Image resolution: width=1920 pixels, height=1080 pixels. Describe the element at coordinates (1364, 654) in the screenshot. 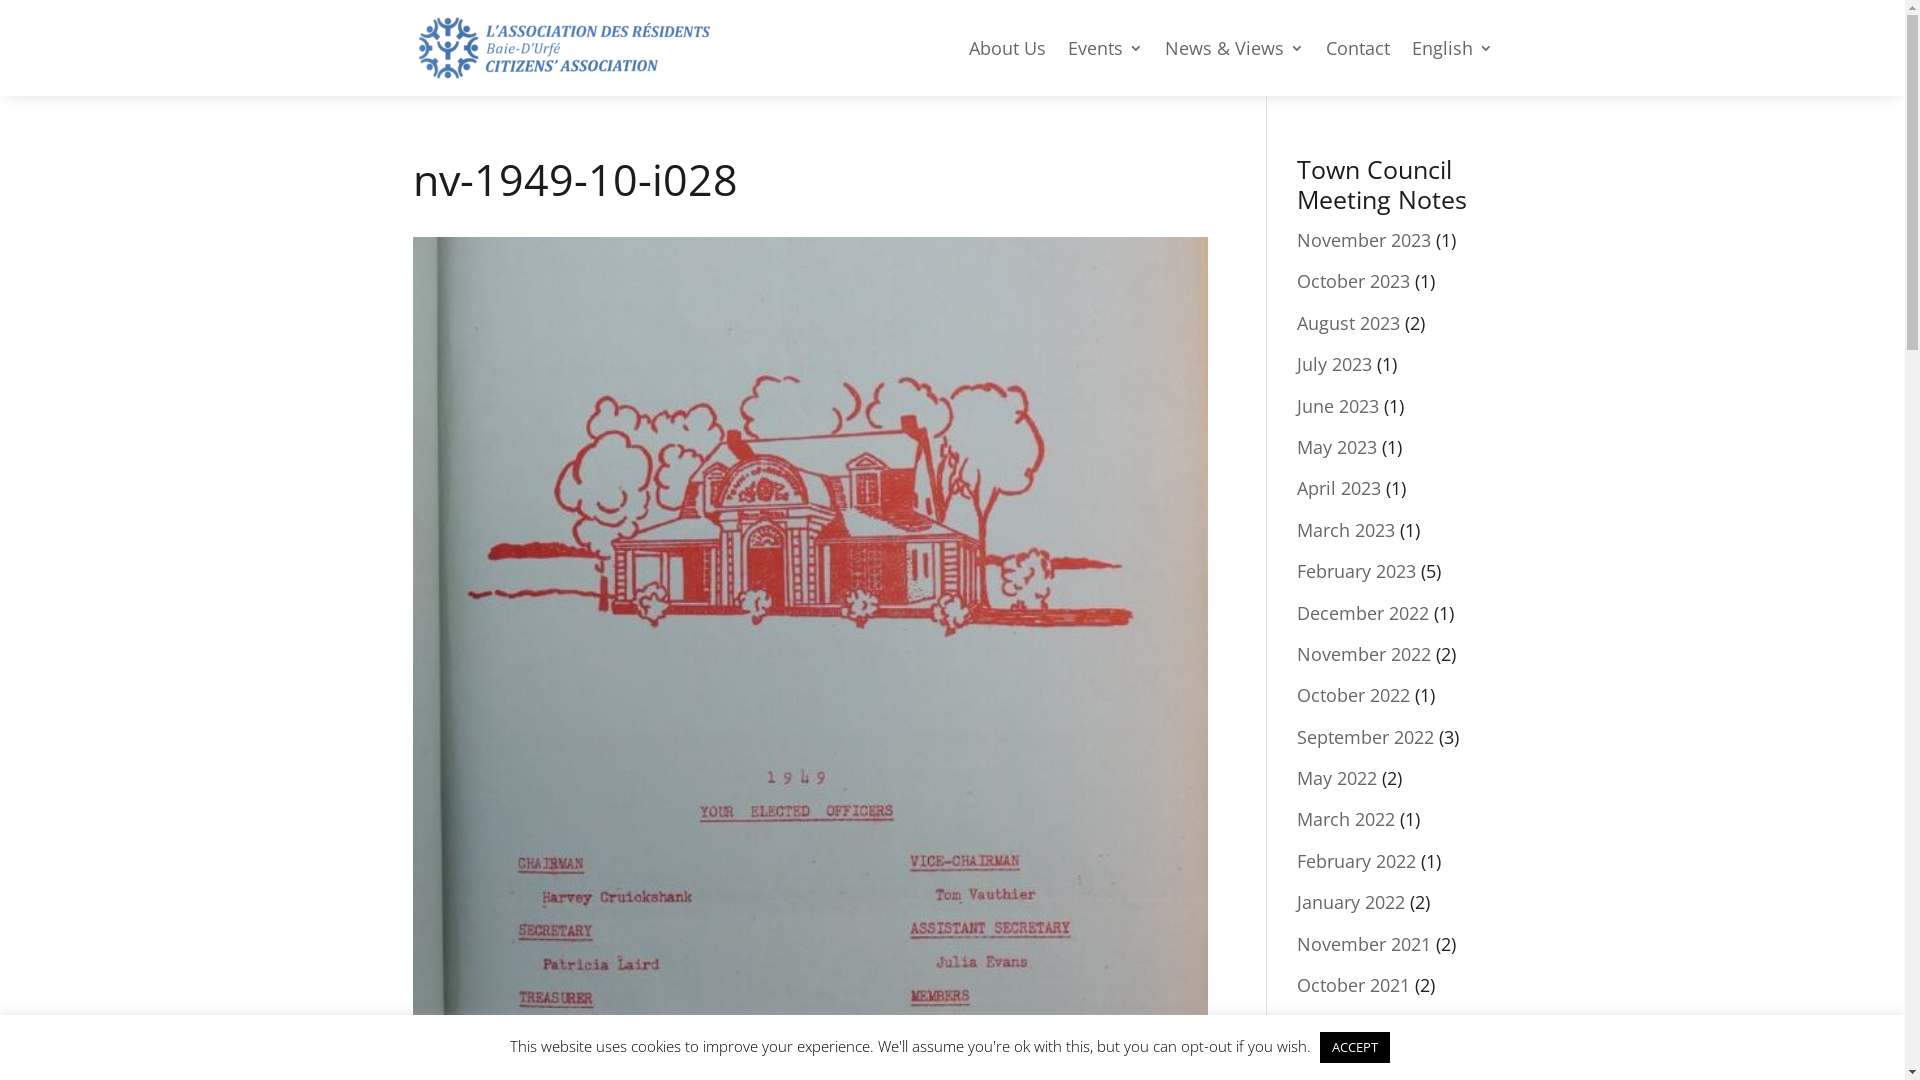

I see `November 2022` at that location.